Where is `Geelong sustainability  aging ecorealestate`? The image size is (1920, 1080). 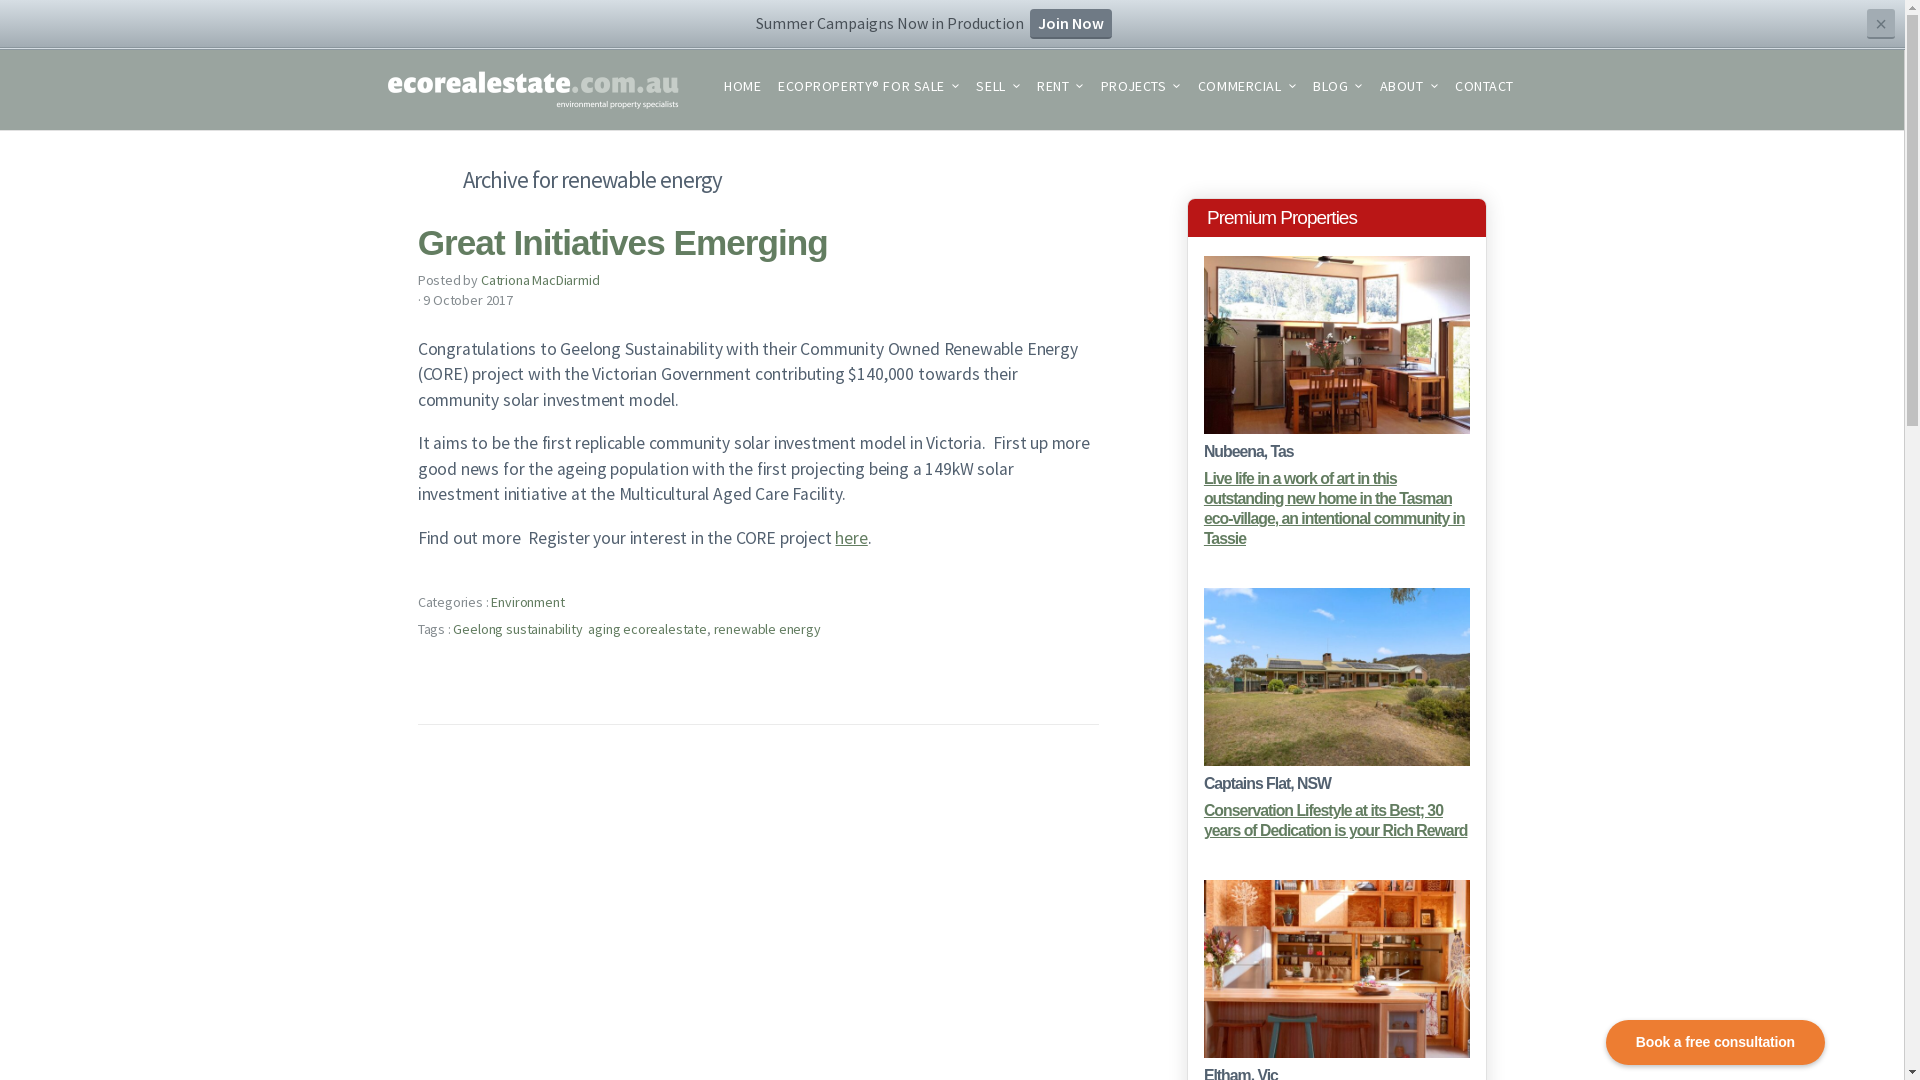
Geelong sustainability  aging ecorealestate is located at coordinates (580, 629).